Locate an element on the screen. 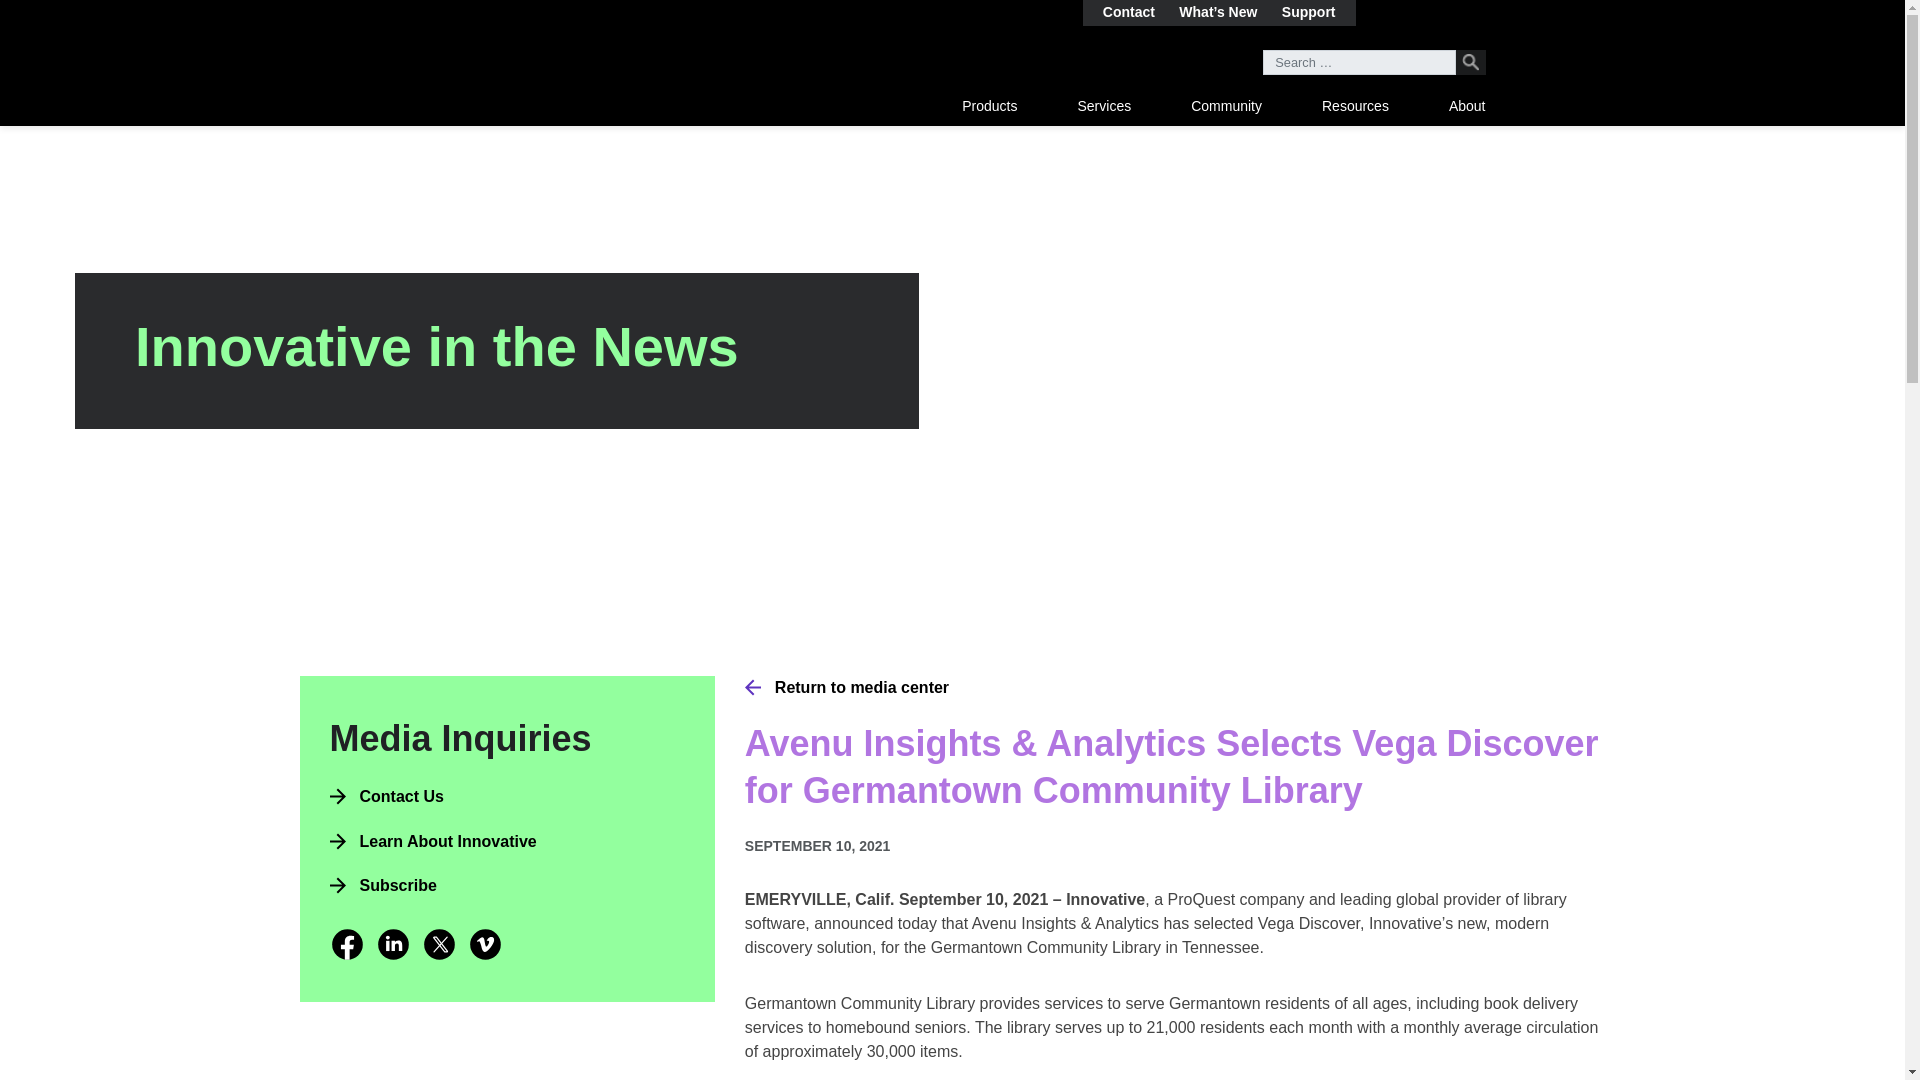 The width and height of the screenshot is (1920, 1080). Support is located at coordinates (1309, 12).